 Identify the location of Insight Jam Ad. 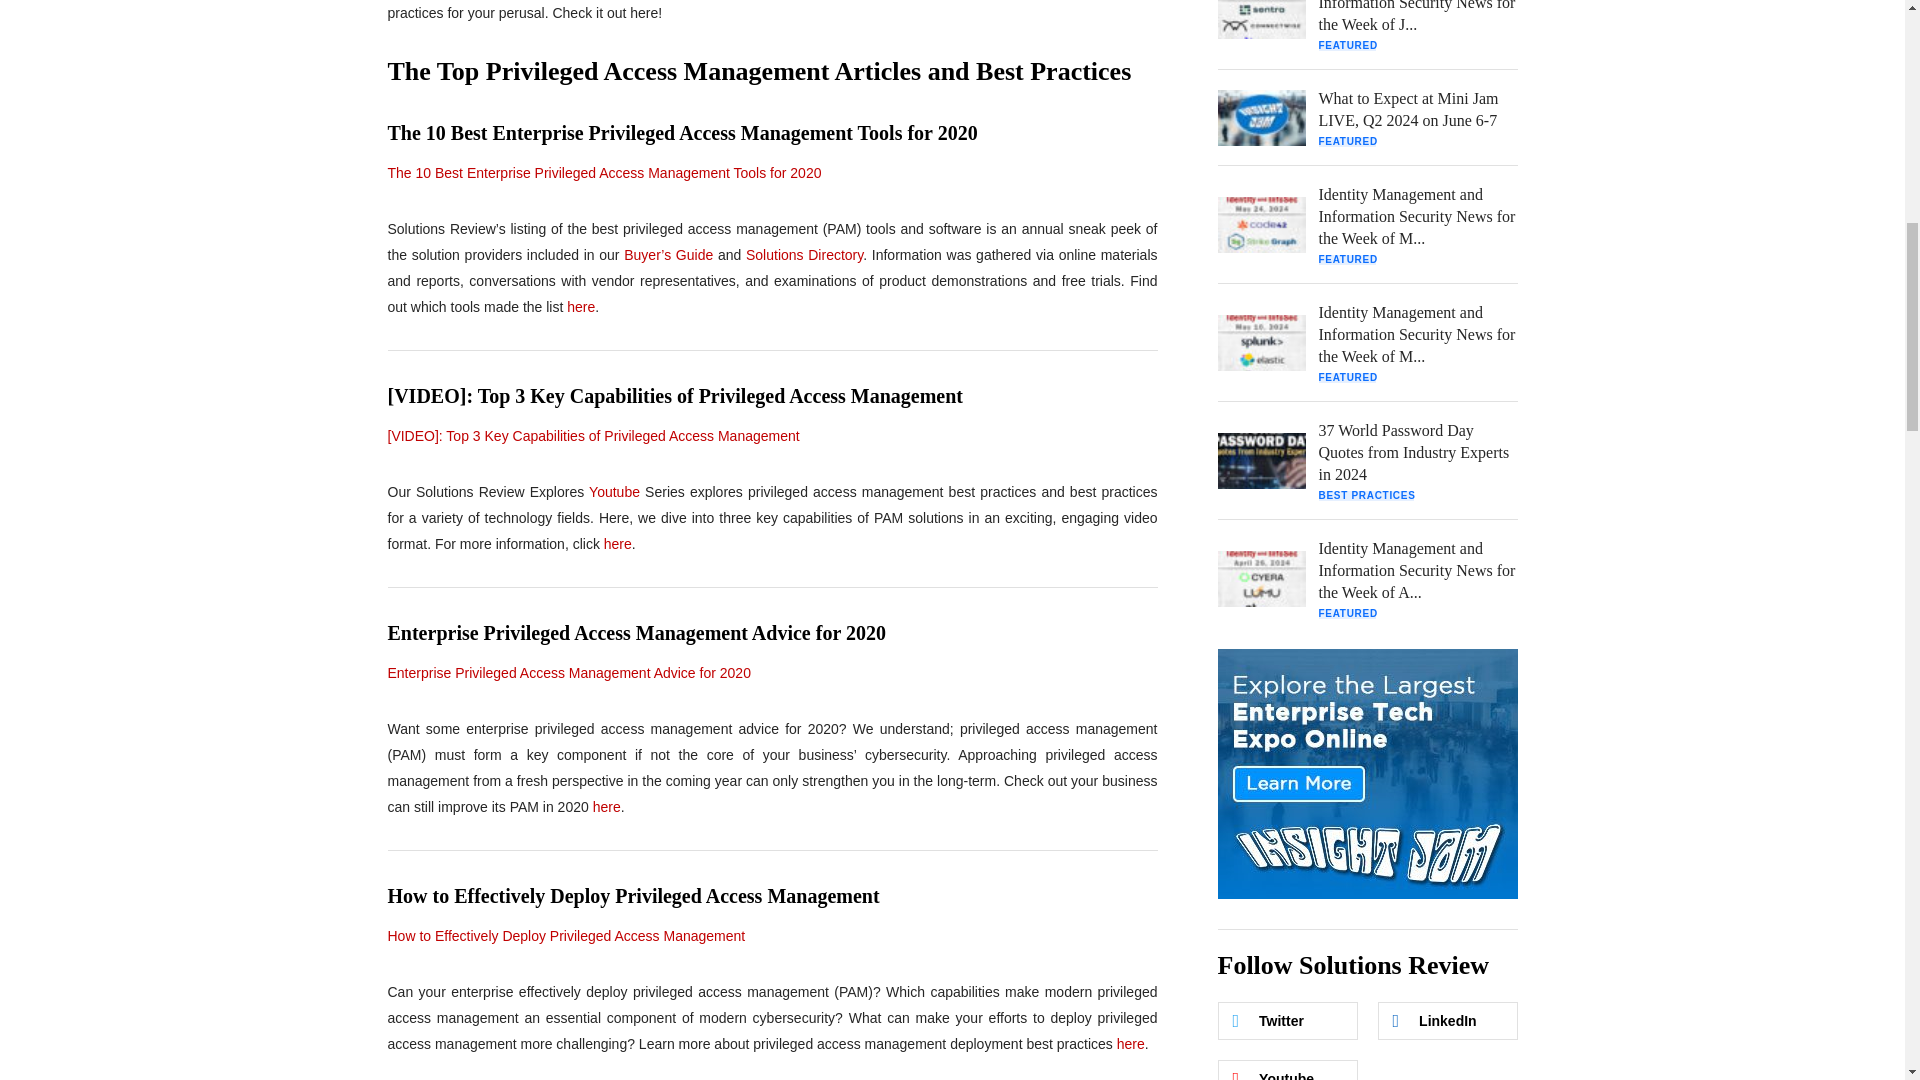
(1368, 774).